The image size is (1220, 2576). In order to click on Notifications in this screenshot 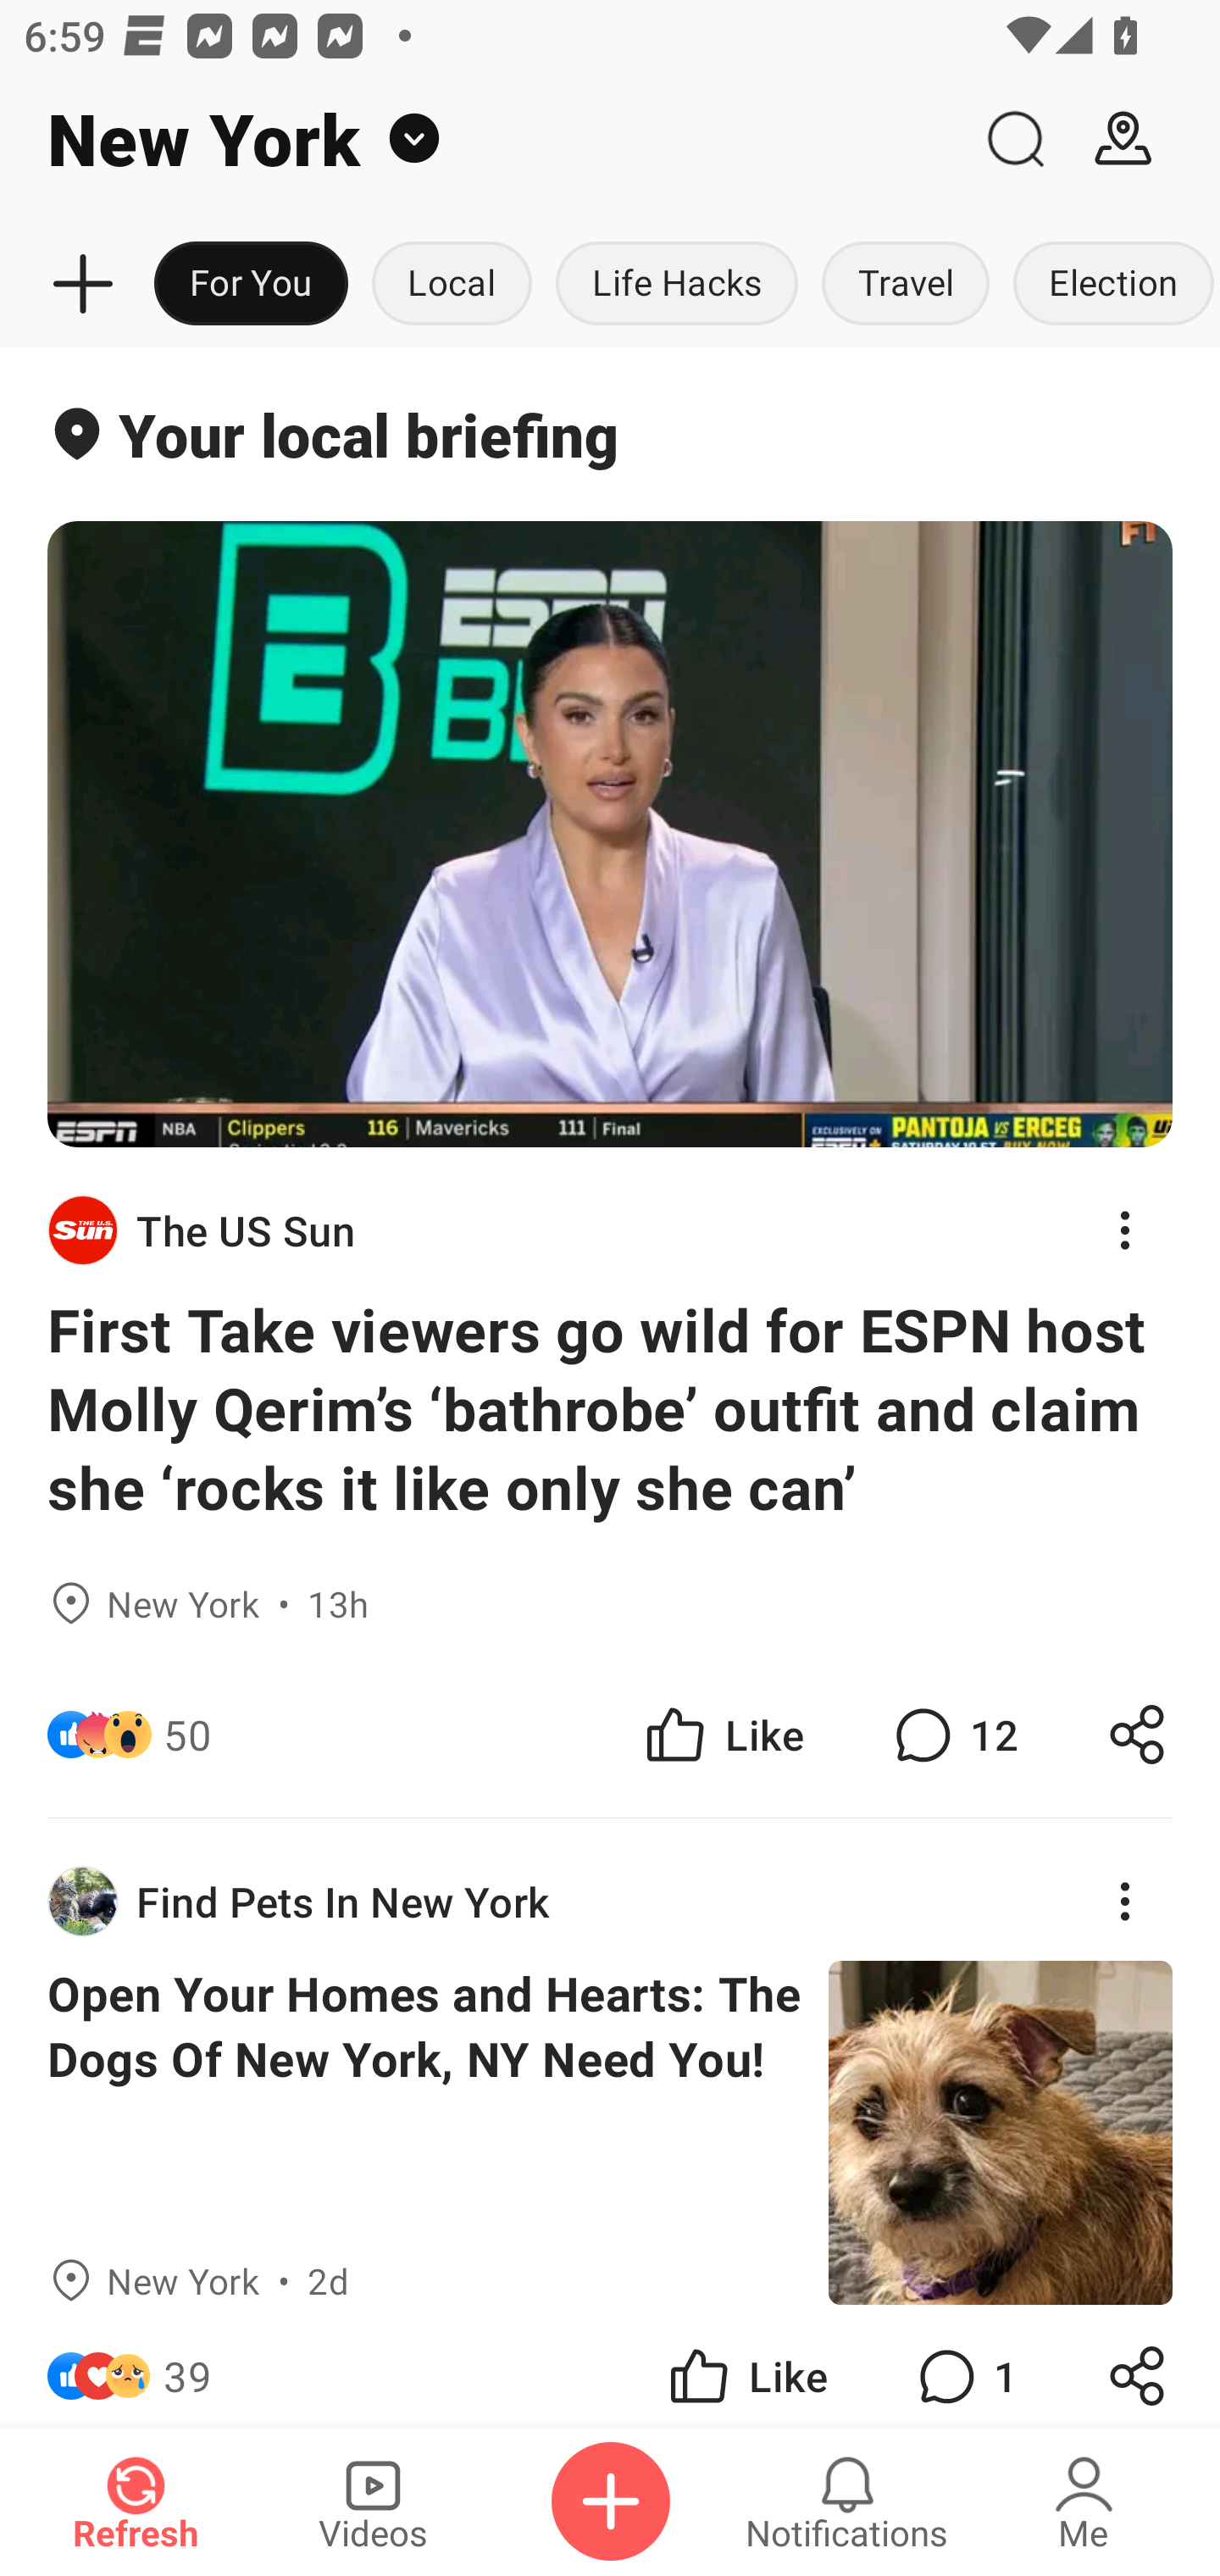, I will do `click(847, 2501)`.